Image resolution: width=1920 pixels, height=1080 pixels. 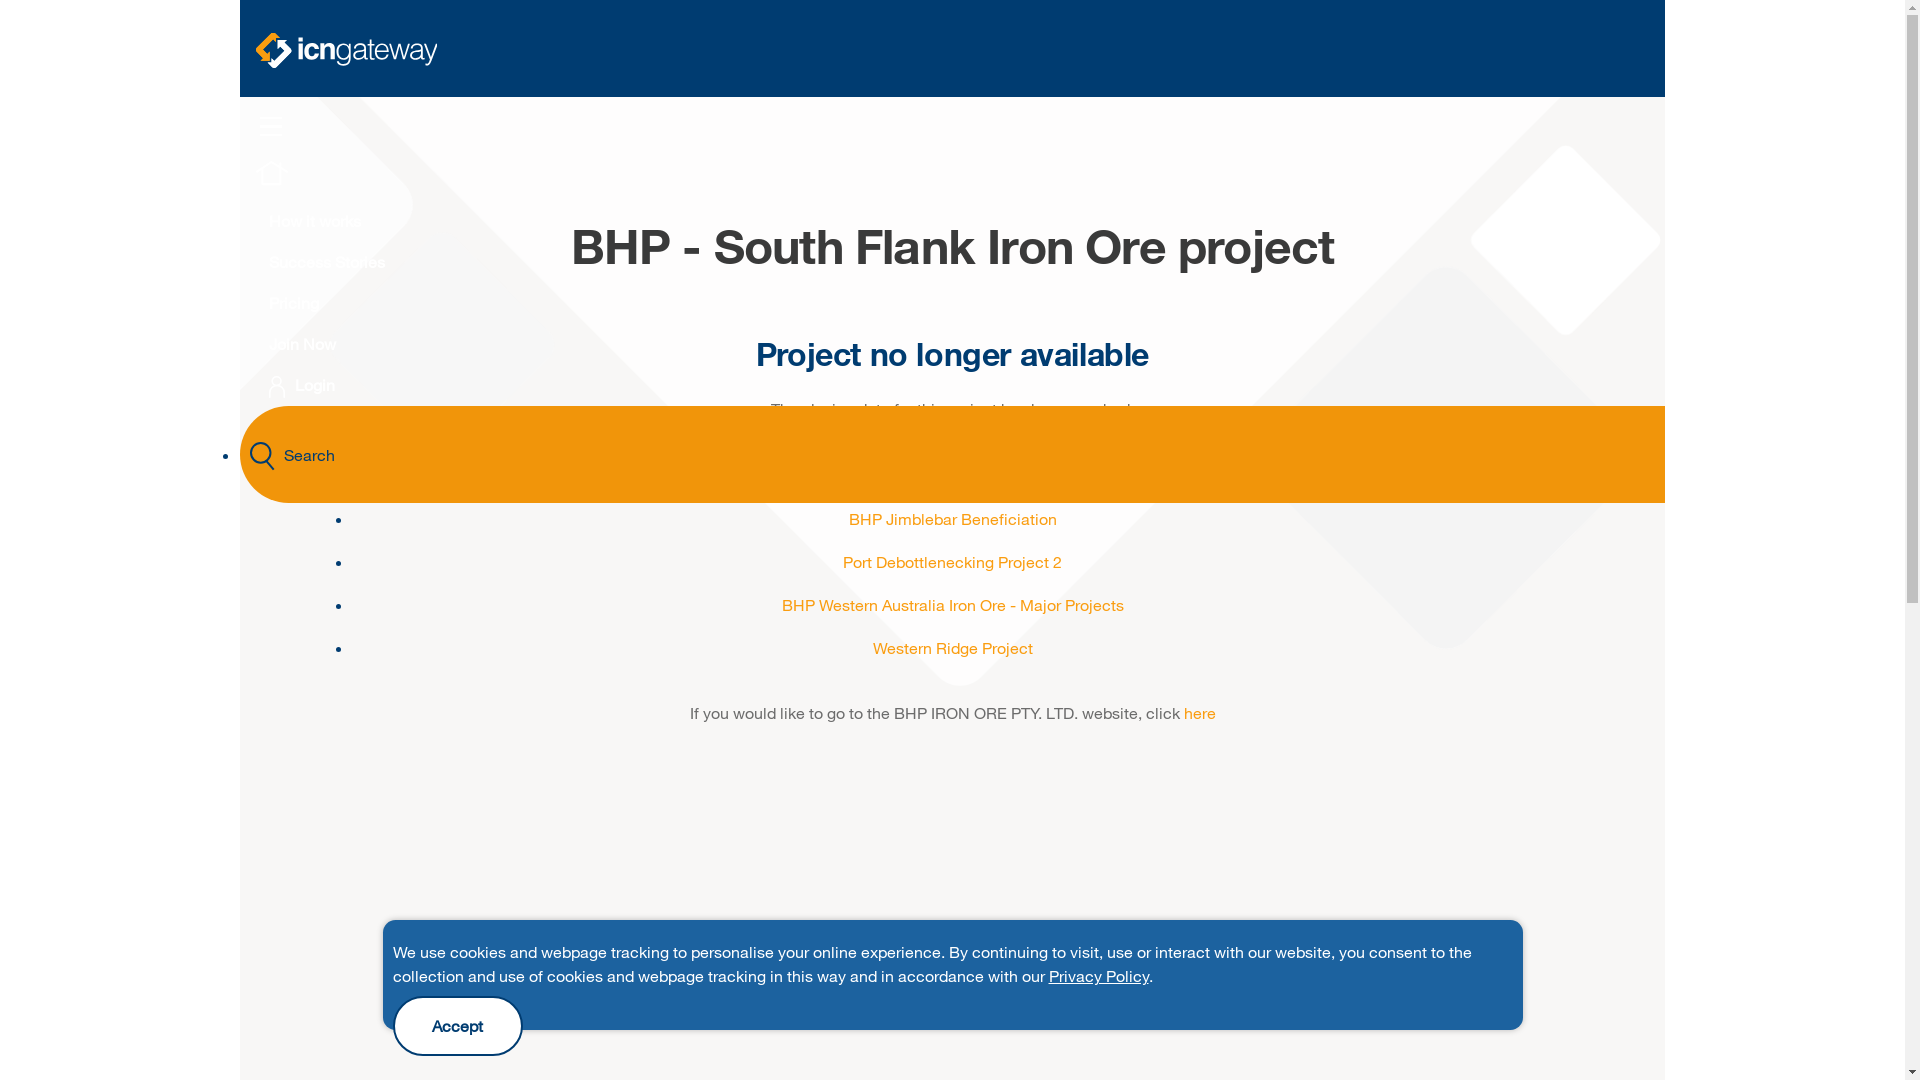 I want to click on here, so click(x=1200, y=712).